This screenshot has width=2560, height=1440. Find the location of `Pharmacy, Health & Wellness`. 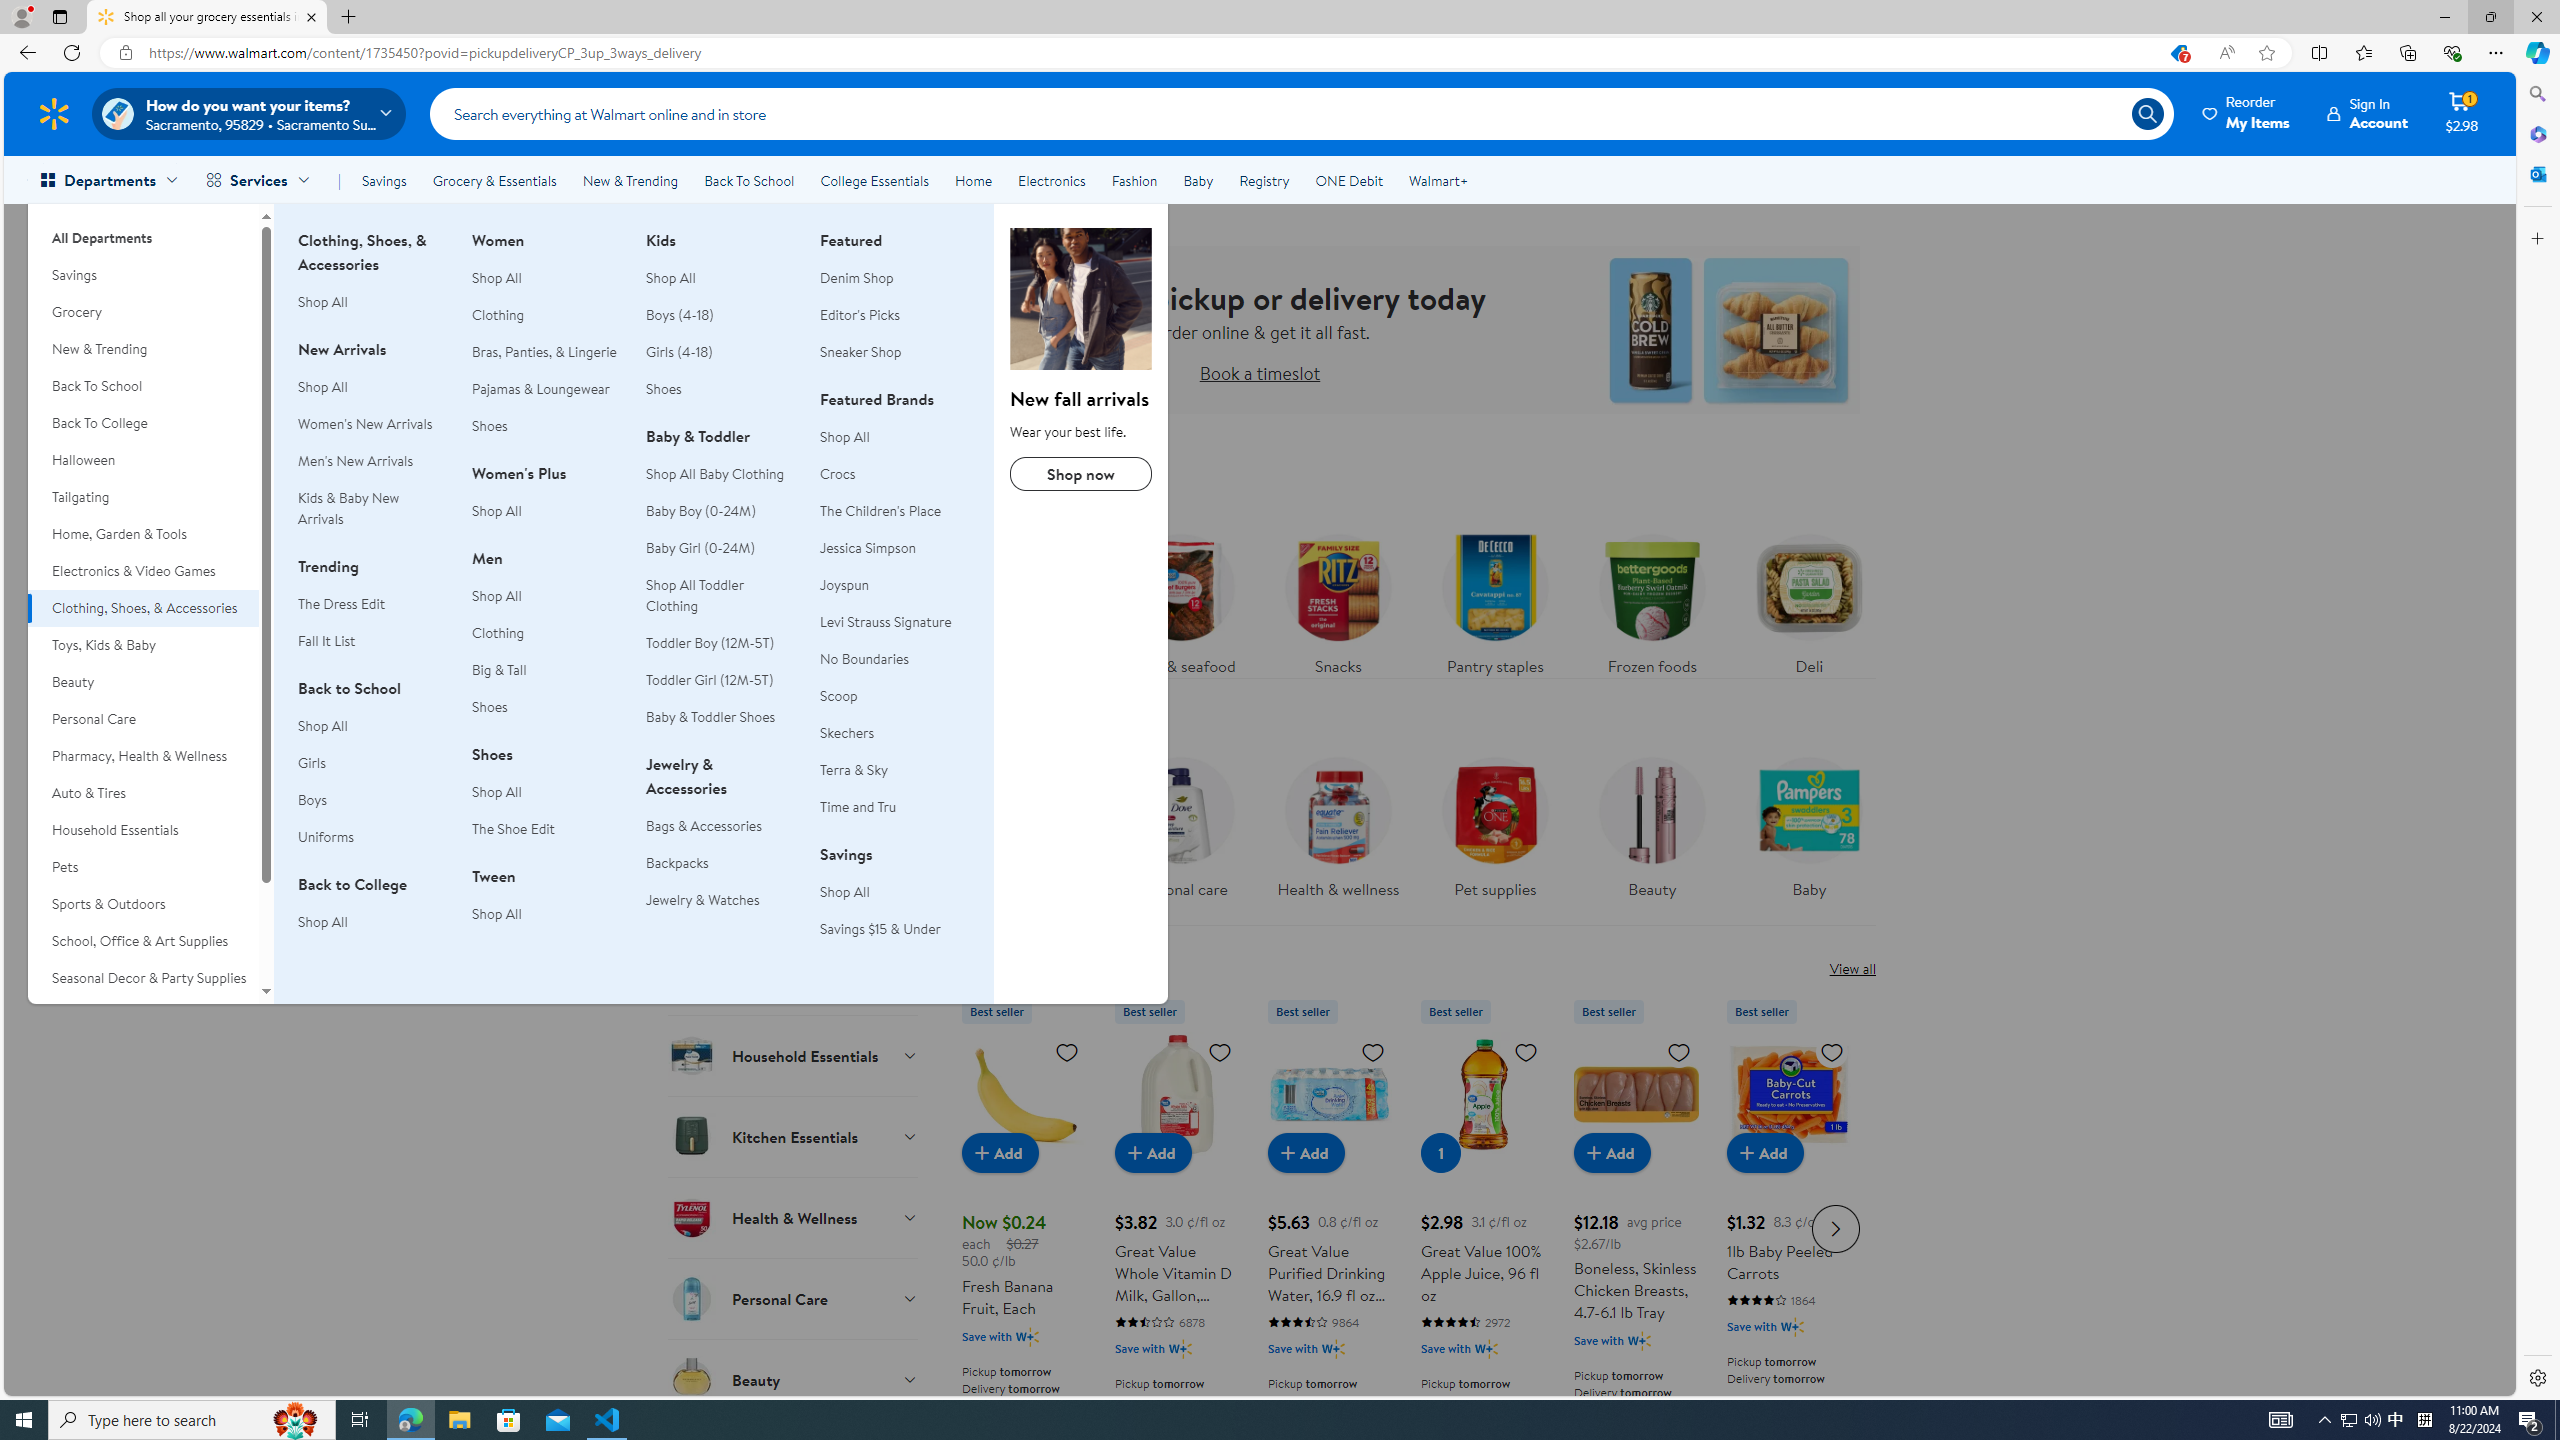

Pharmacy, Health & Wellness is located at coordinates (143, 756).